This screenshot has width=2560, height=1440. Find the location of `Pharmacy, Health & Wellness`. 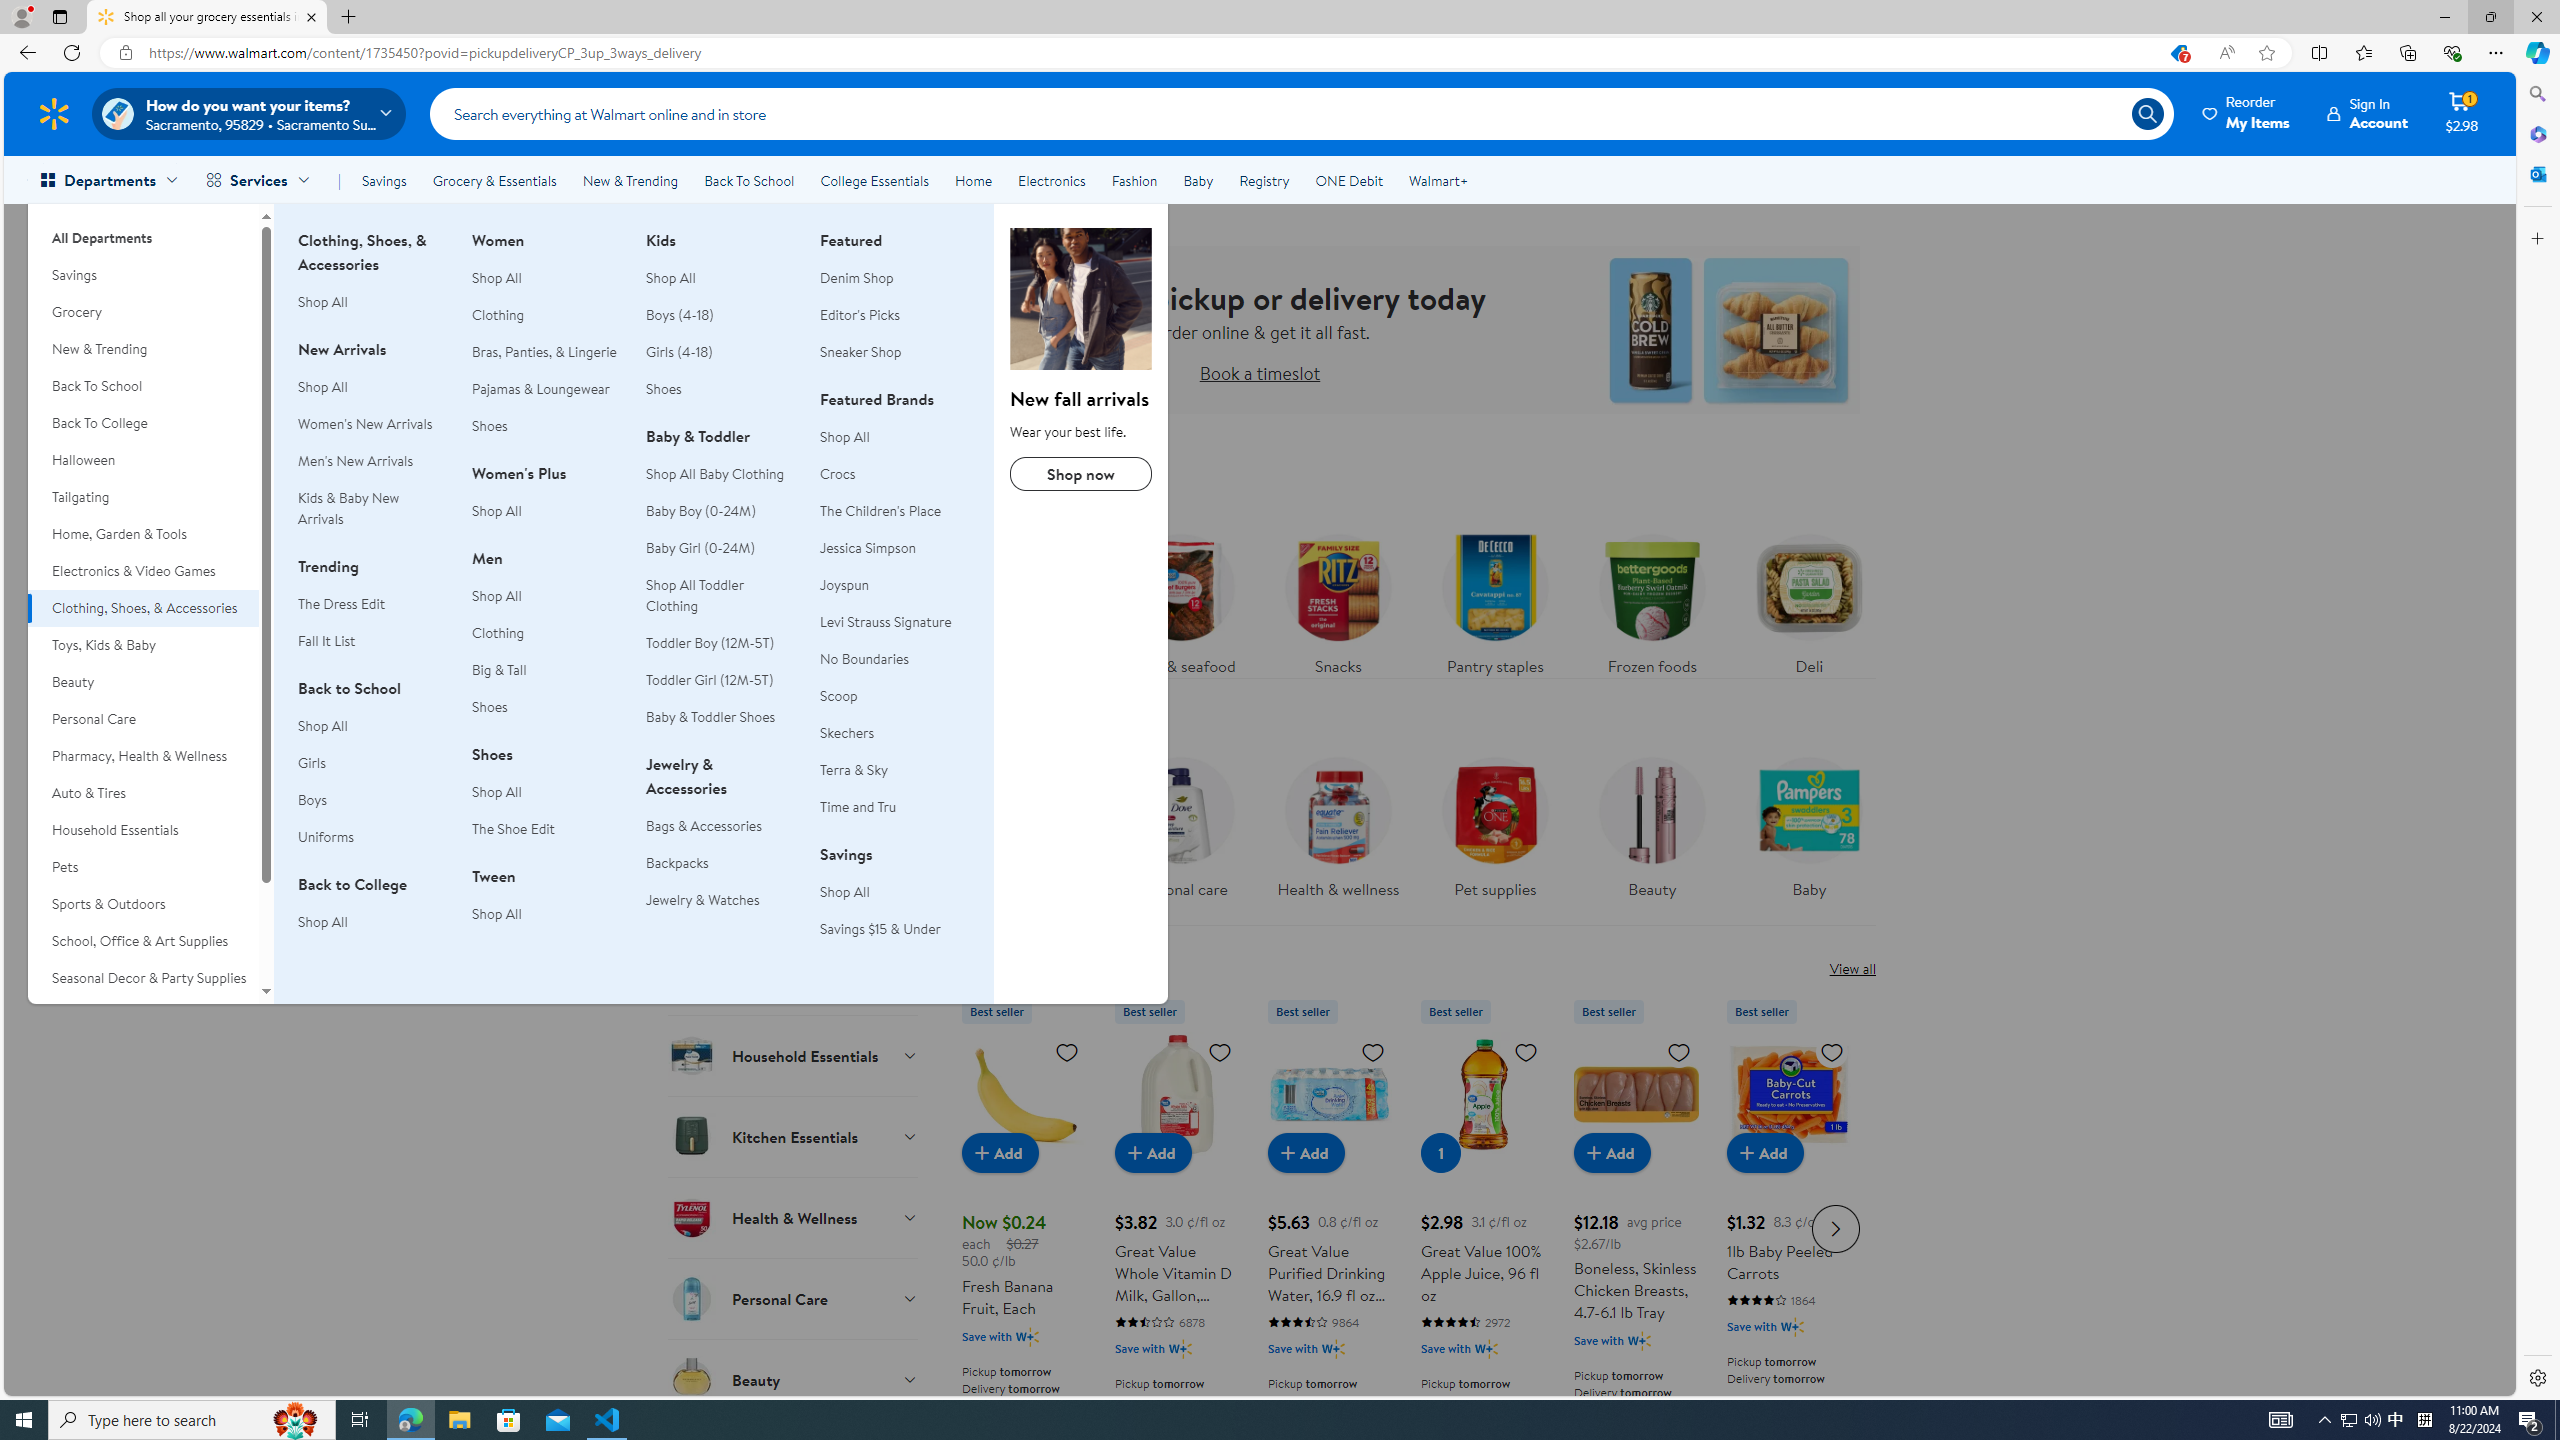

Pharmacy, Health & Wellness is located at coordinates (143, 756).